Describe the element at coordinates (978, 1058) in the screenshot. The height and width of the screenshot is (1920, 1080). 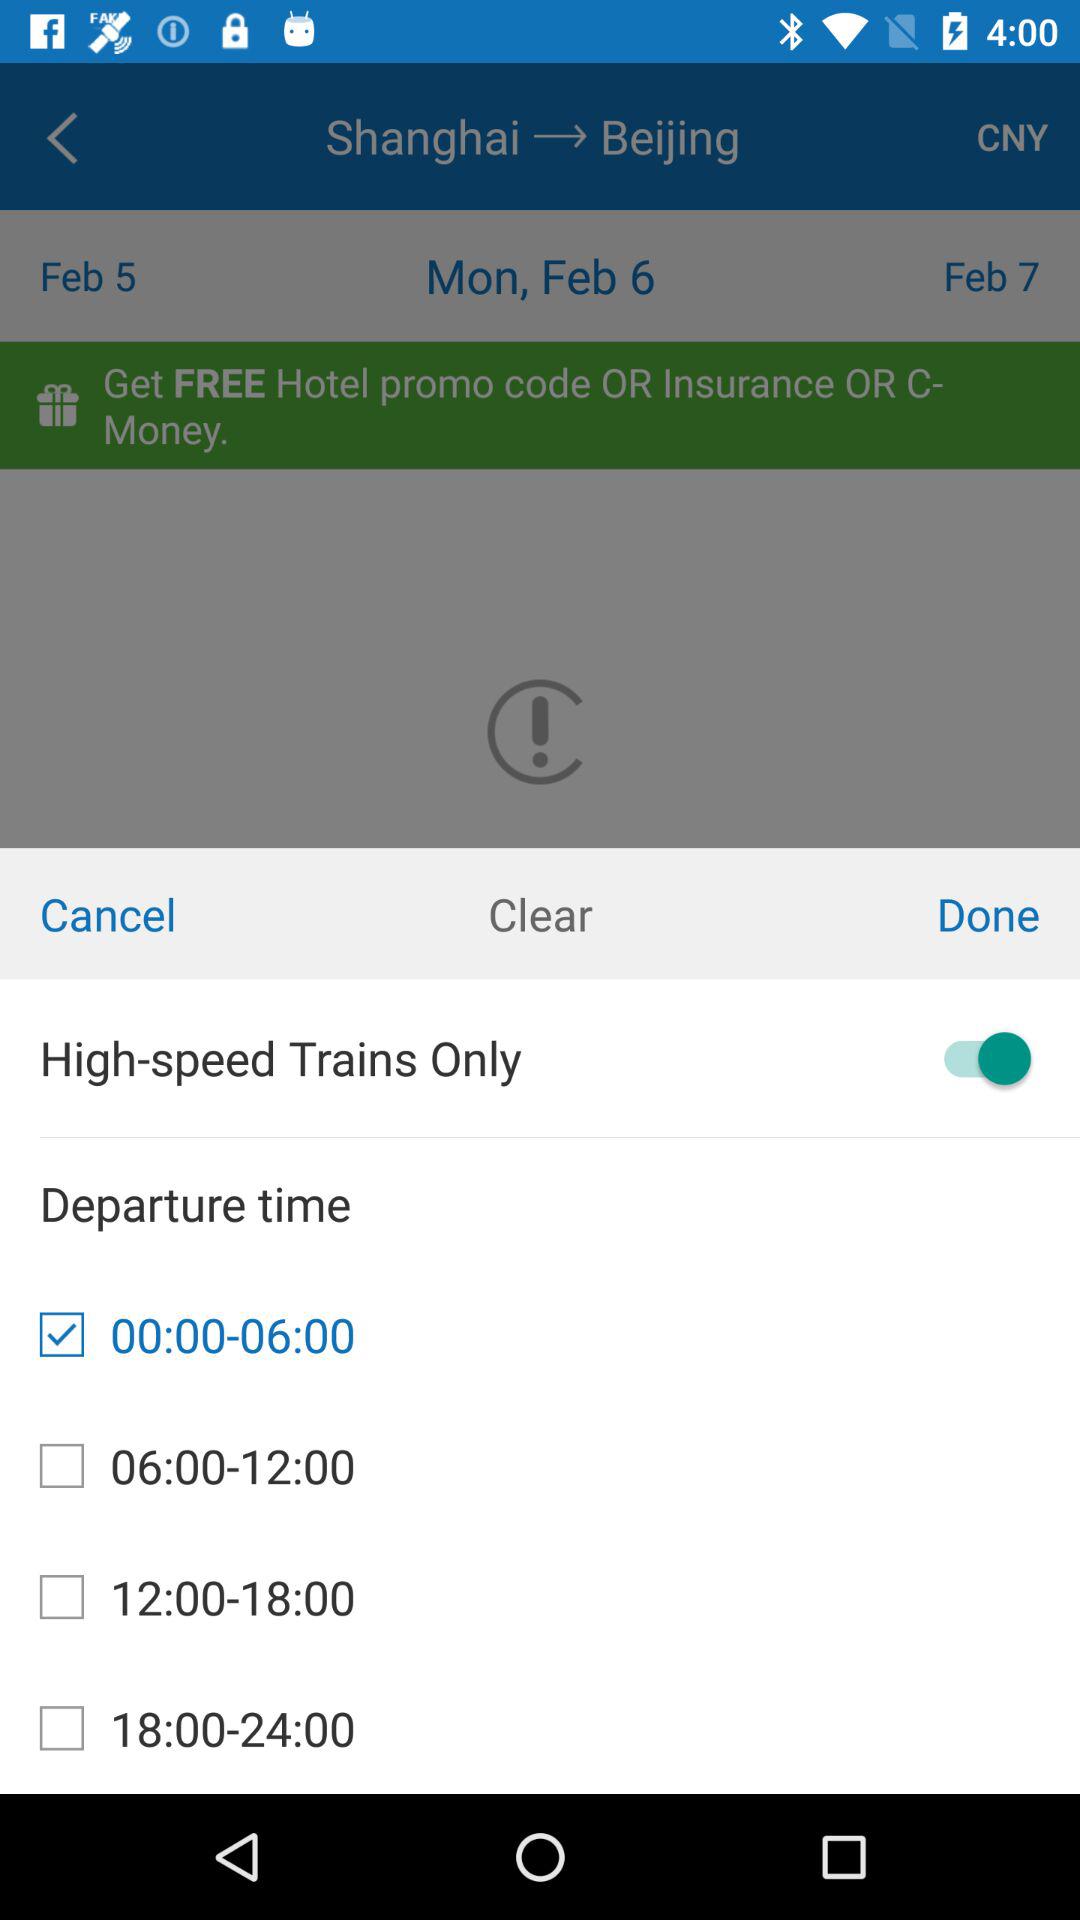
I see `toggle preference button` at that location.